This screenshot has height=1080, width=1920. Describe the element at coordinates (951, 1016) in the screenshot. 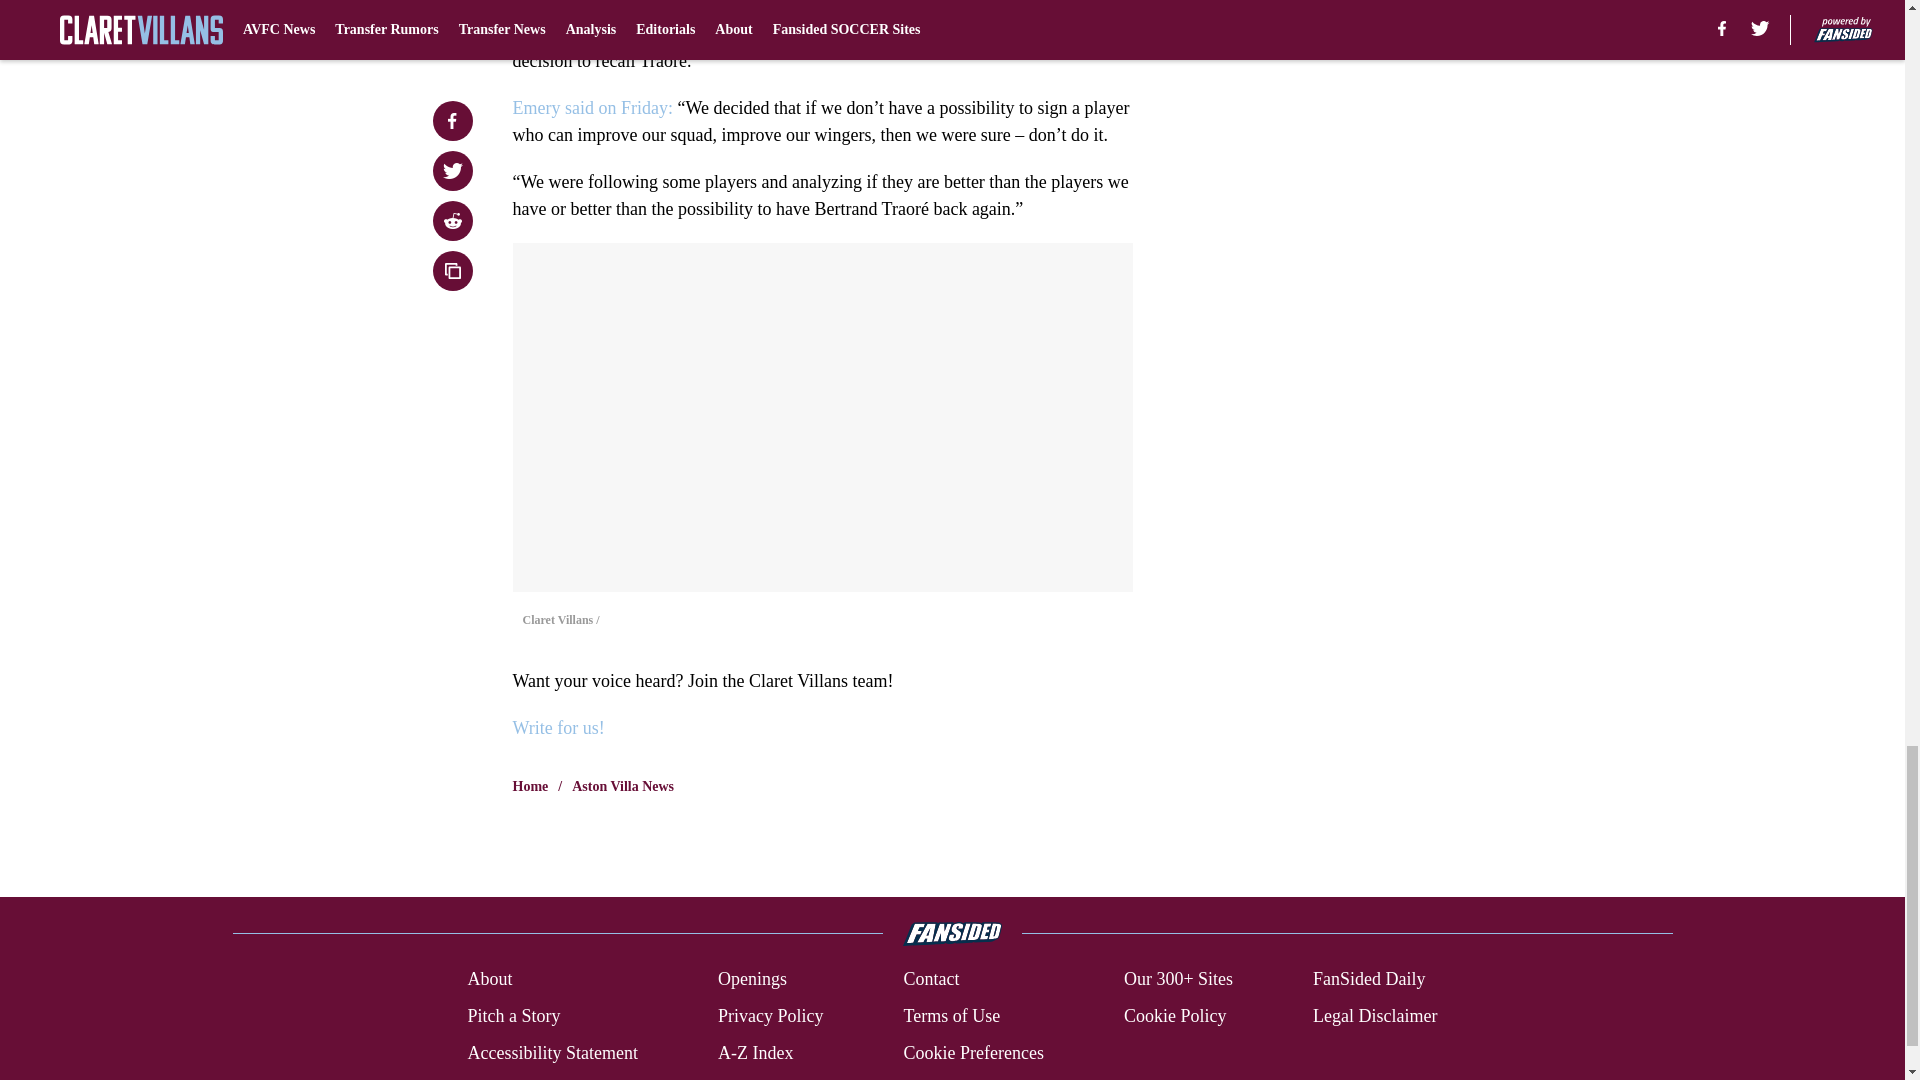

I see `Terms of Use` at that location.